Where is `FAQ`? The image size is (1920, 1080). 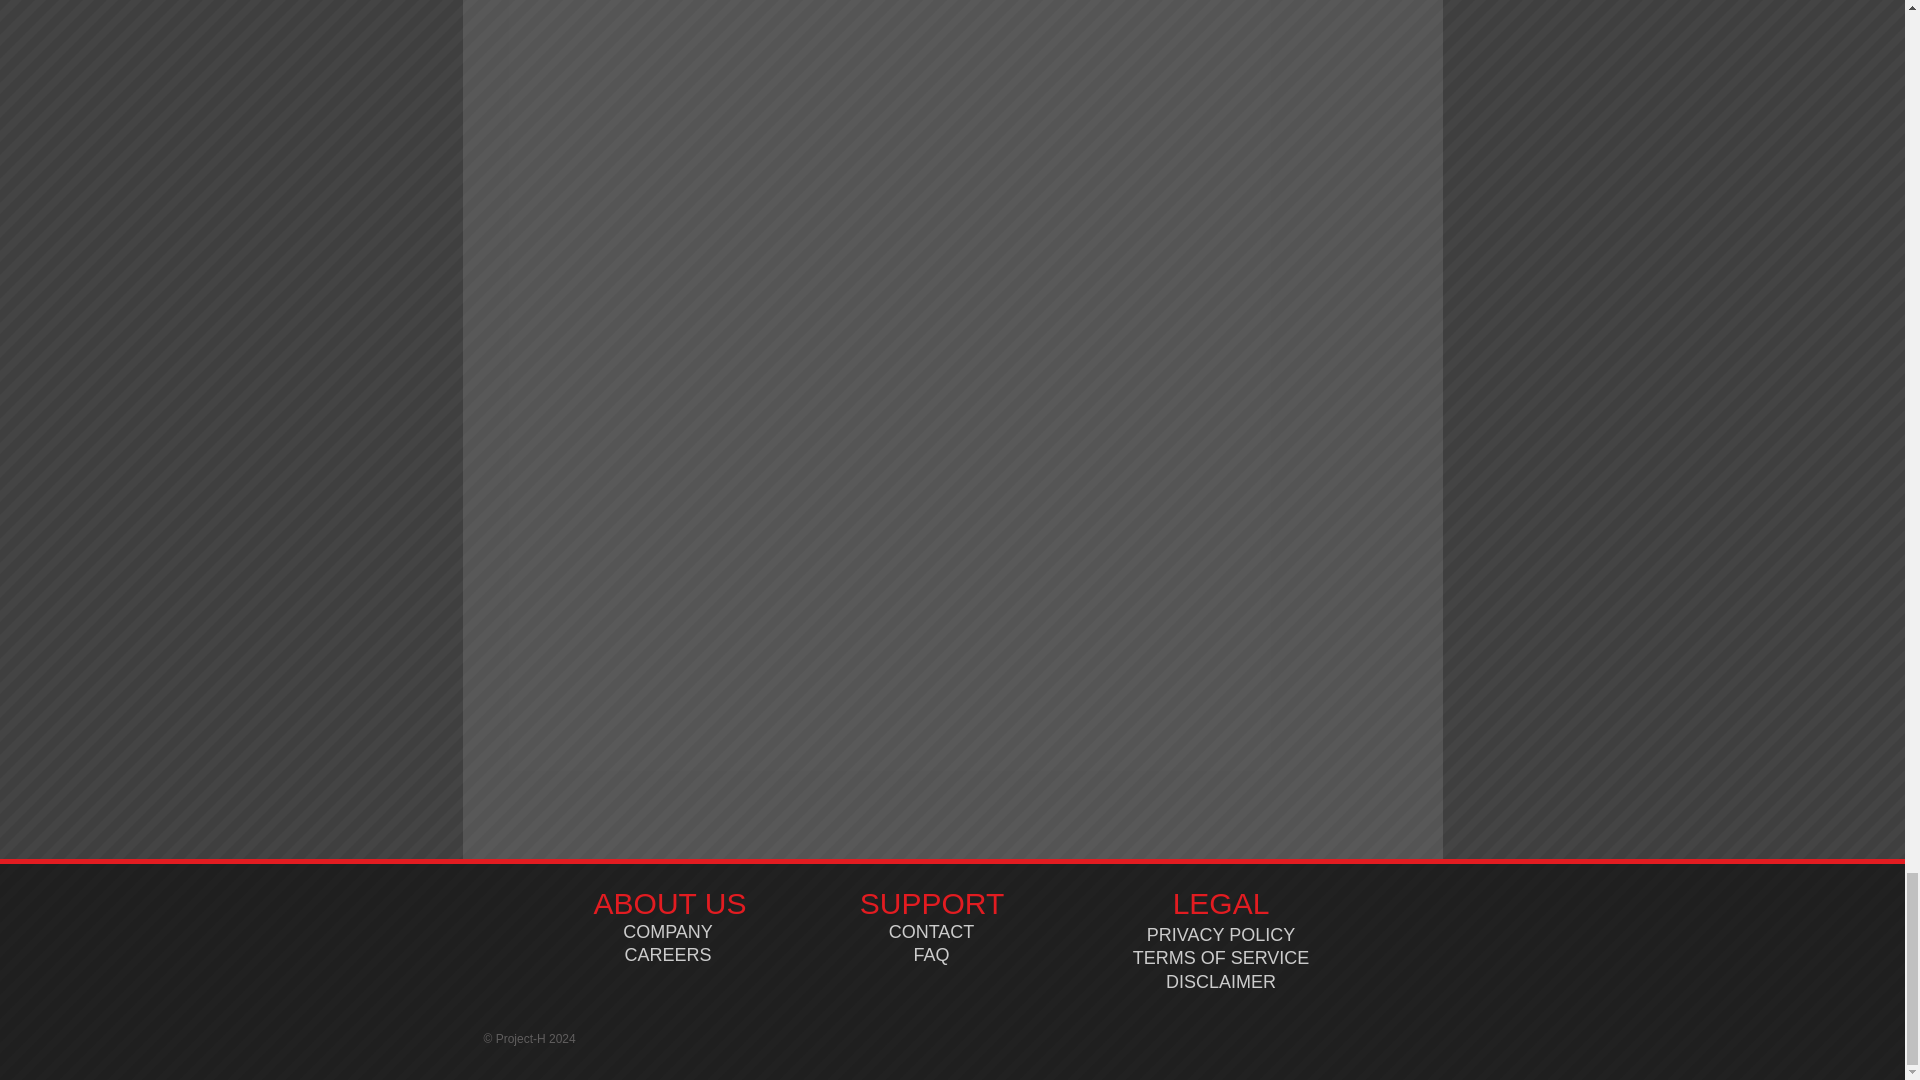
FAQ is located at coordinates (930, 955).